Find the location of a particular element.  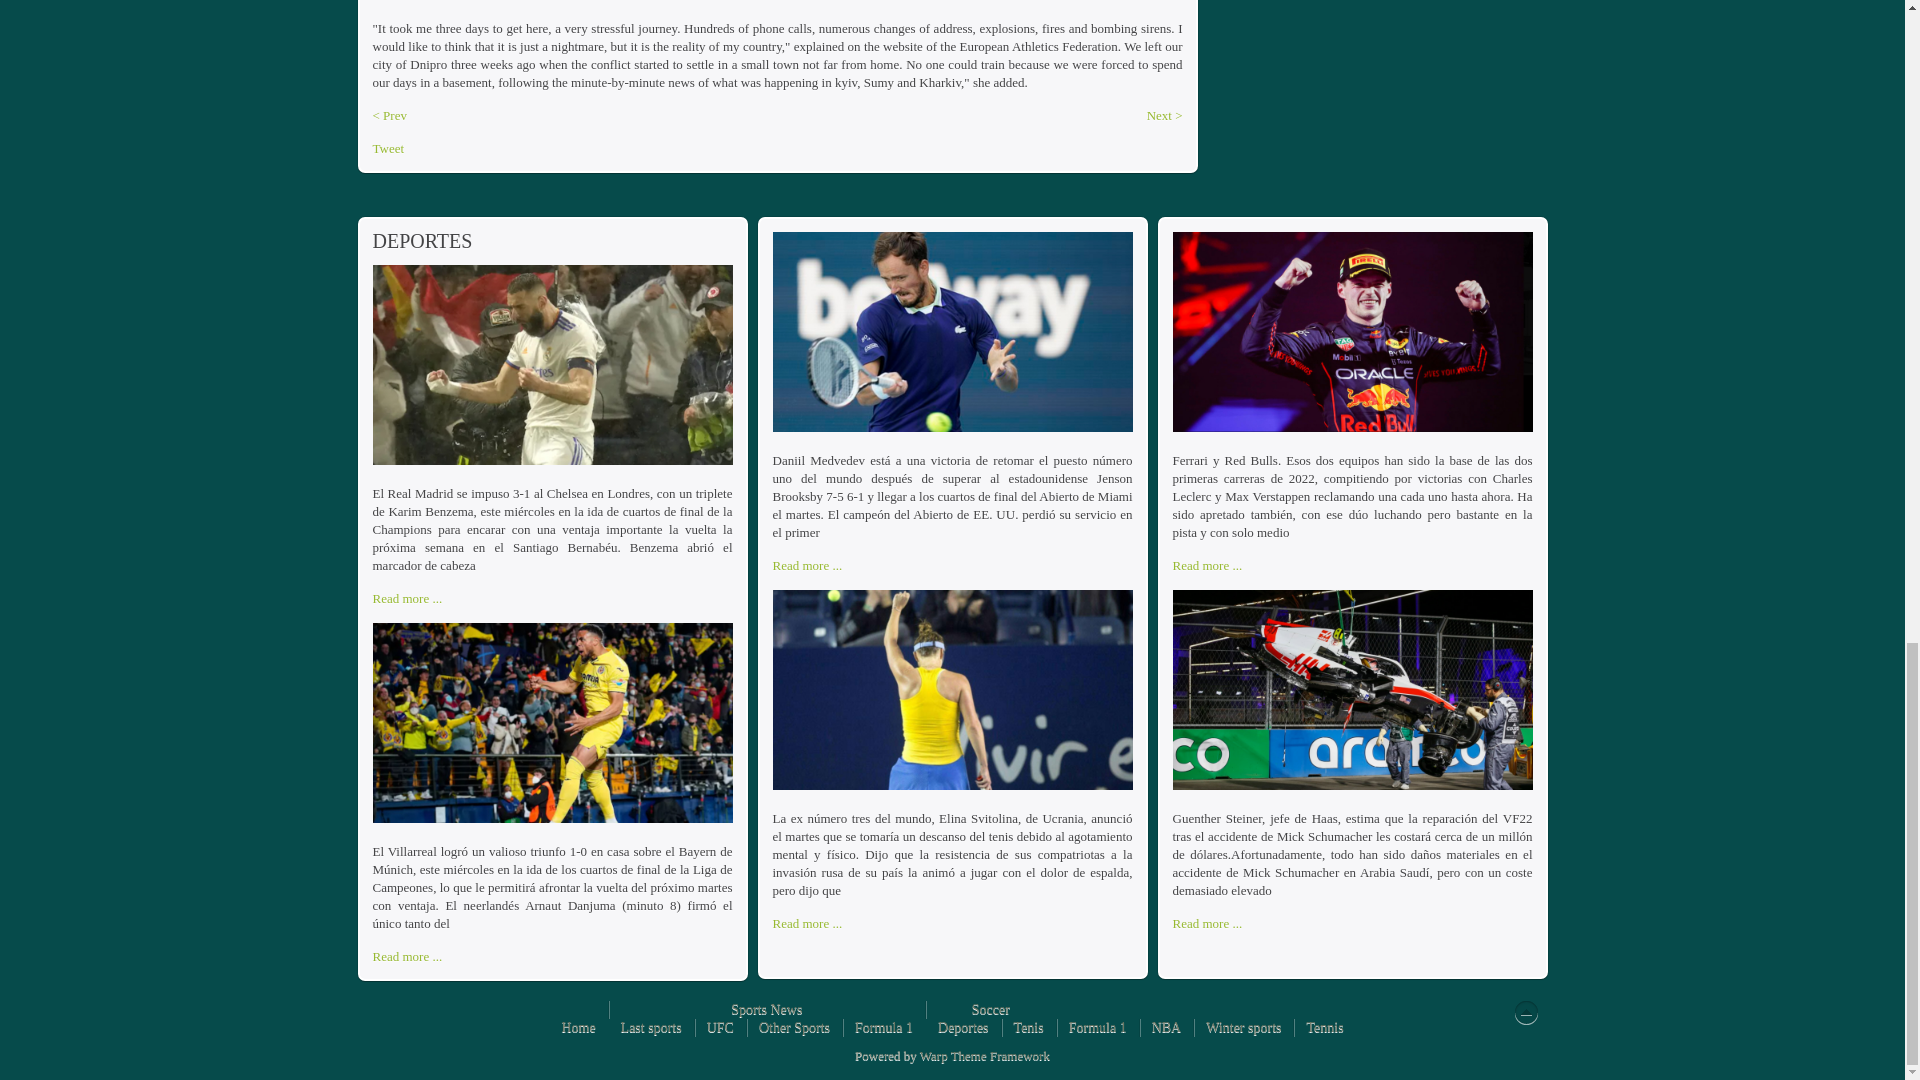

Read more ... is located at coordinates (806, 924).